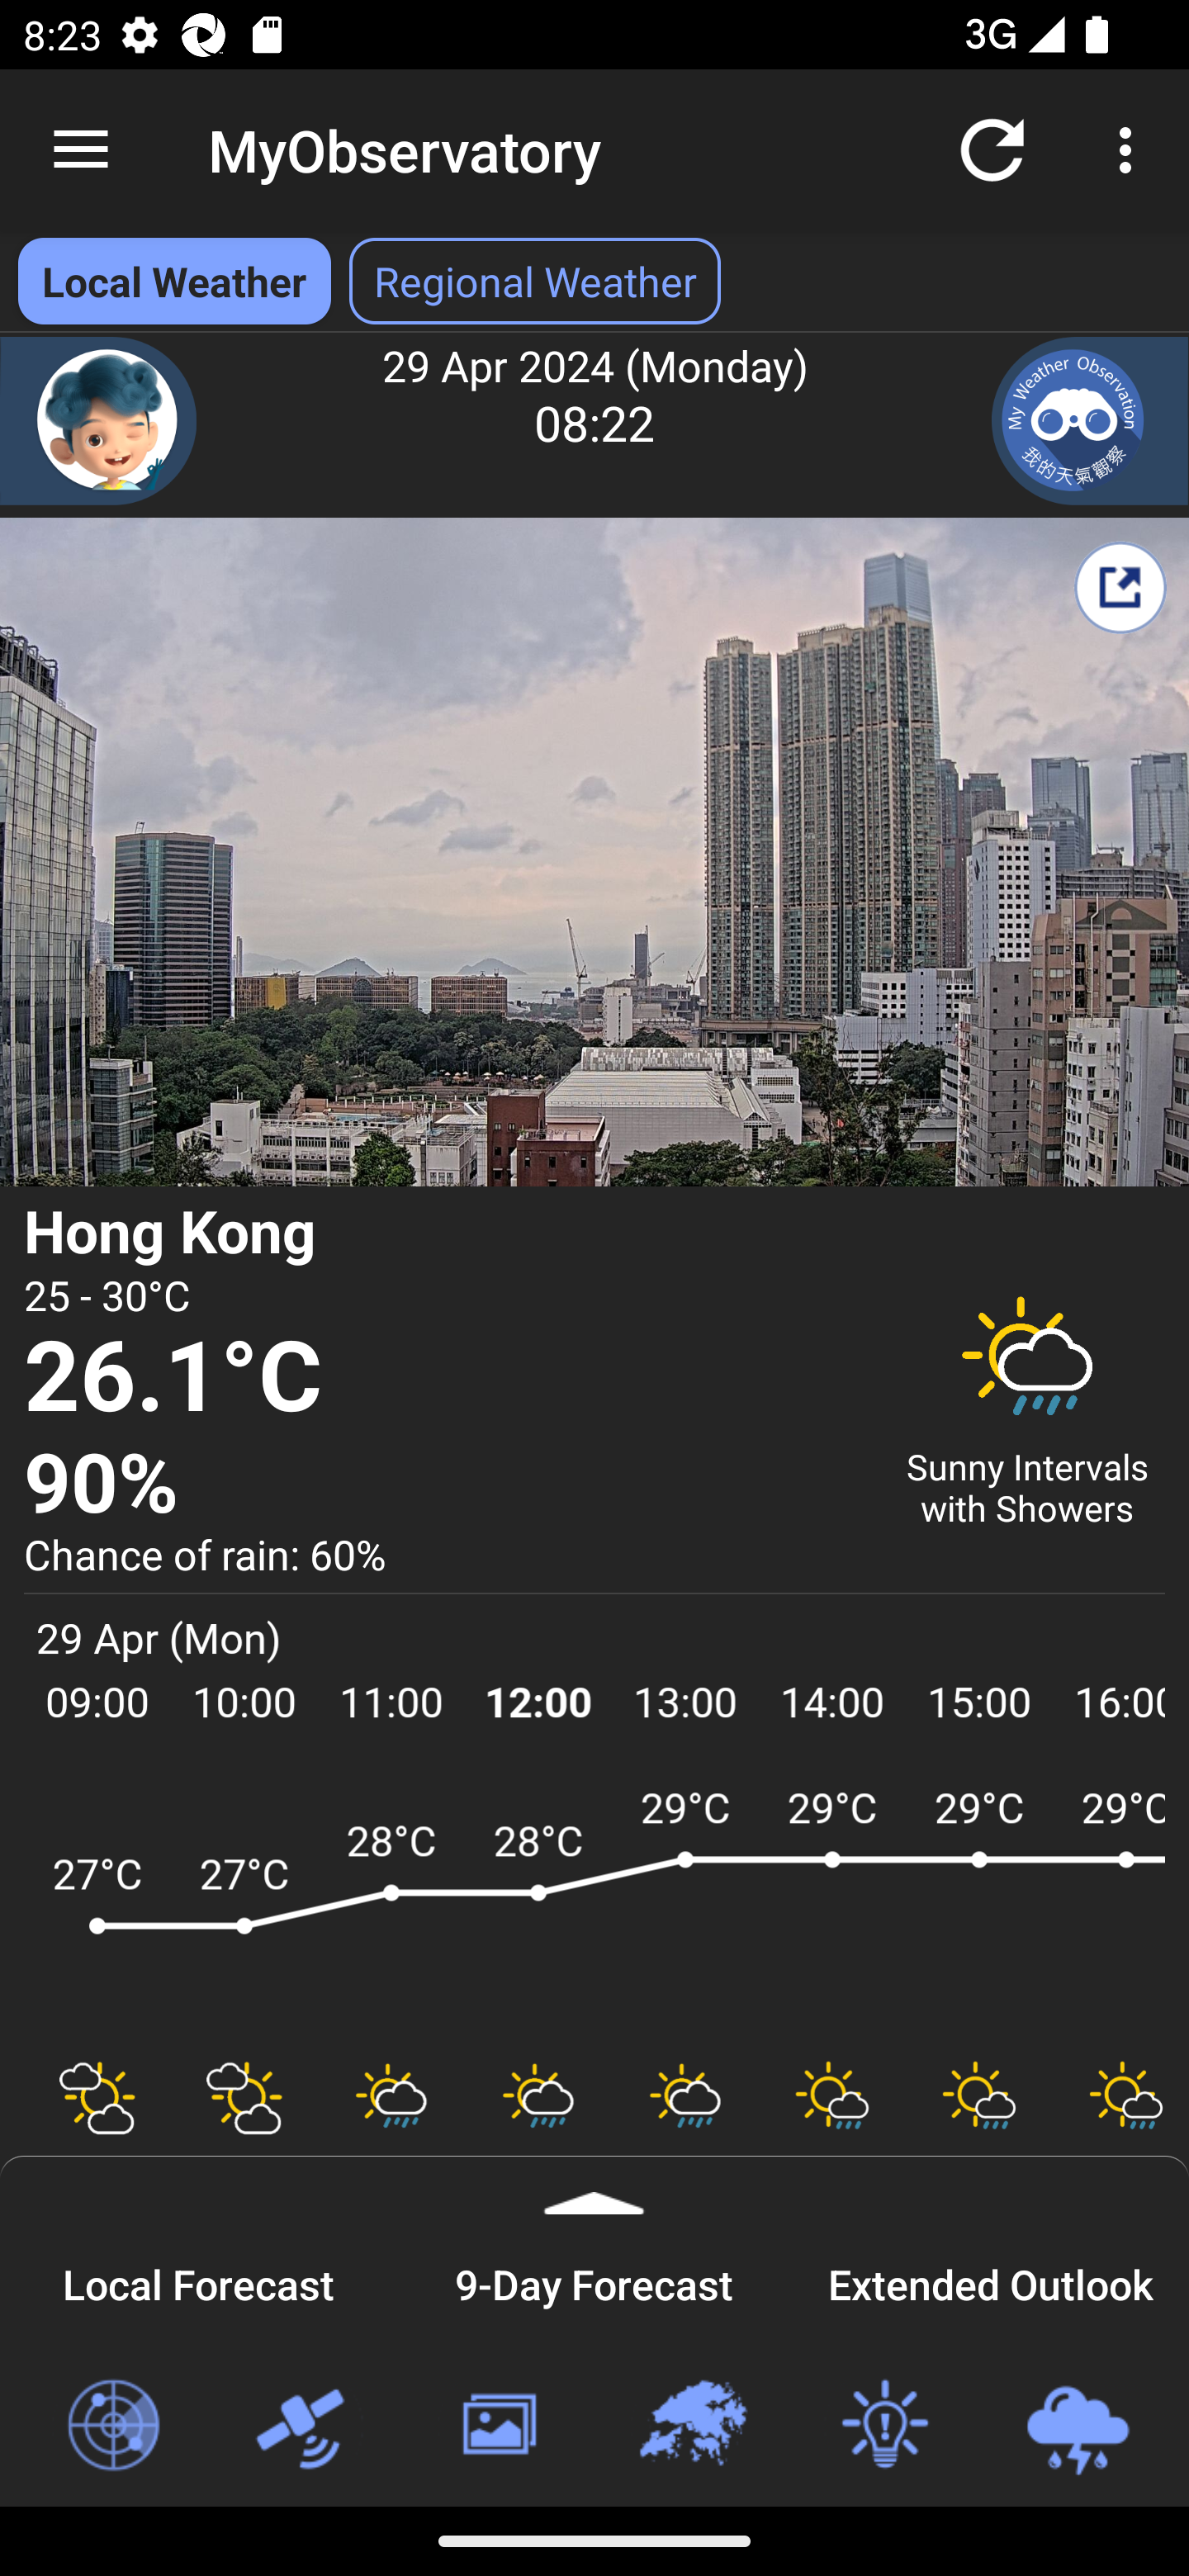 The image size is (1189, 2576). Describe the element at coordinates (1120, 587) in the screenshot. I see `Share My Weather Report` at that location.